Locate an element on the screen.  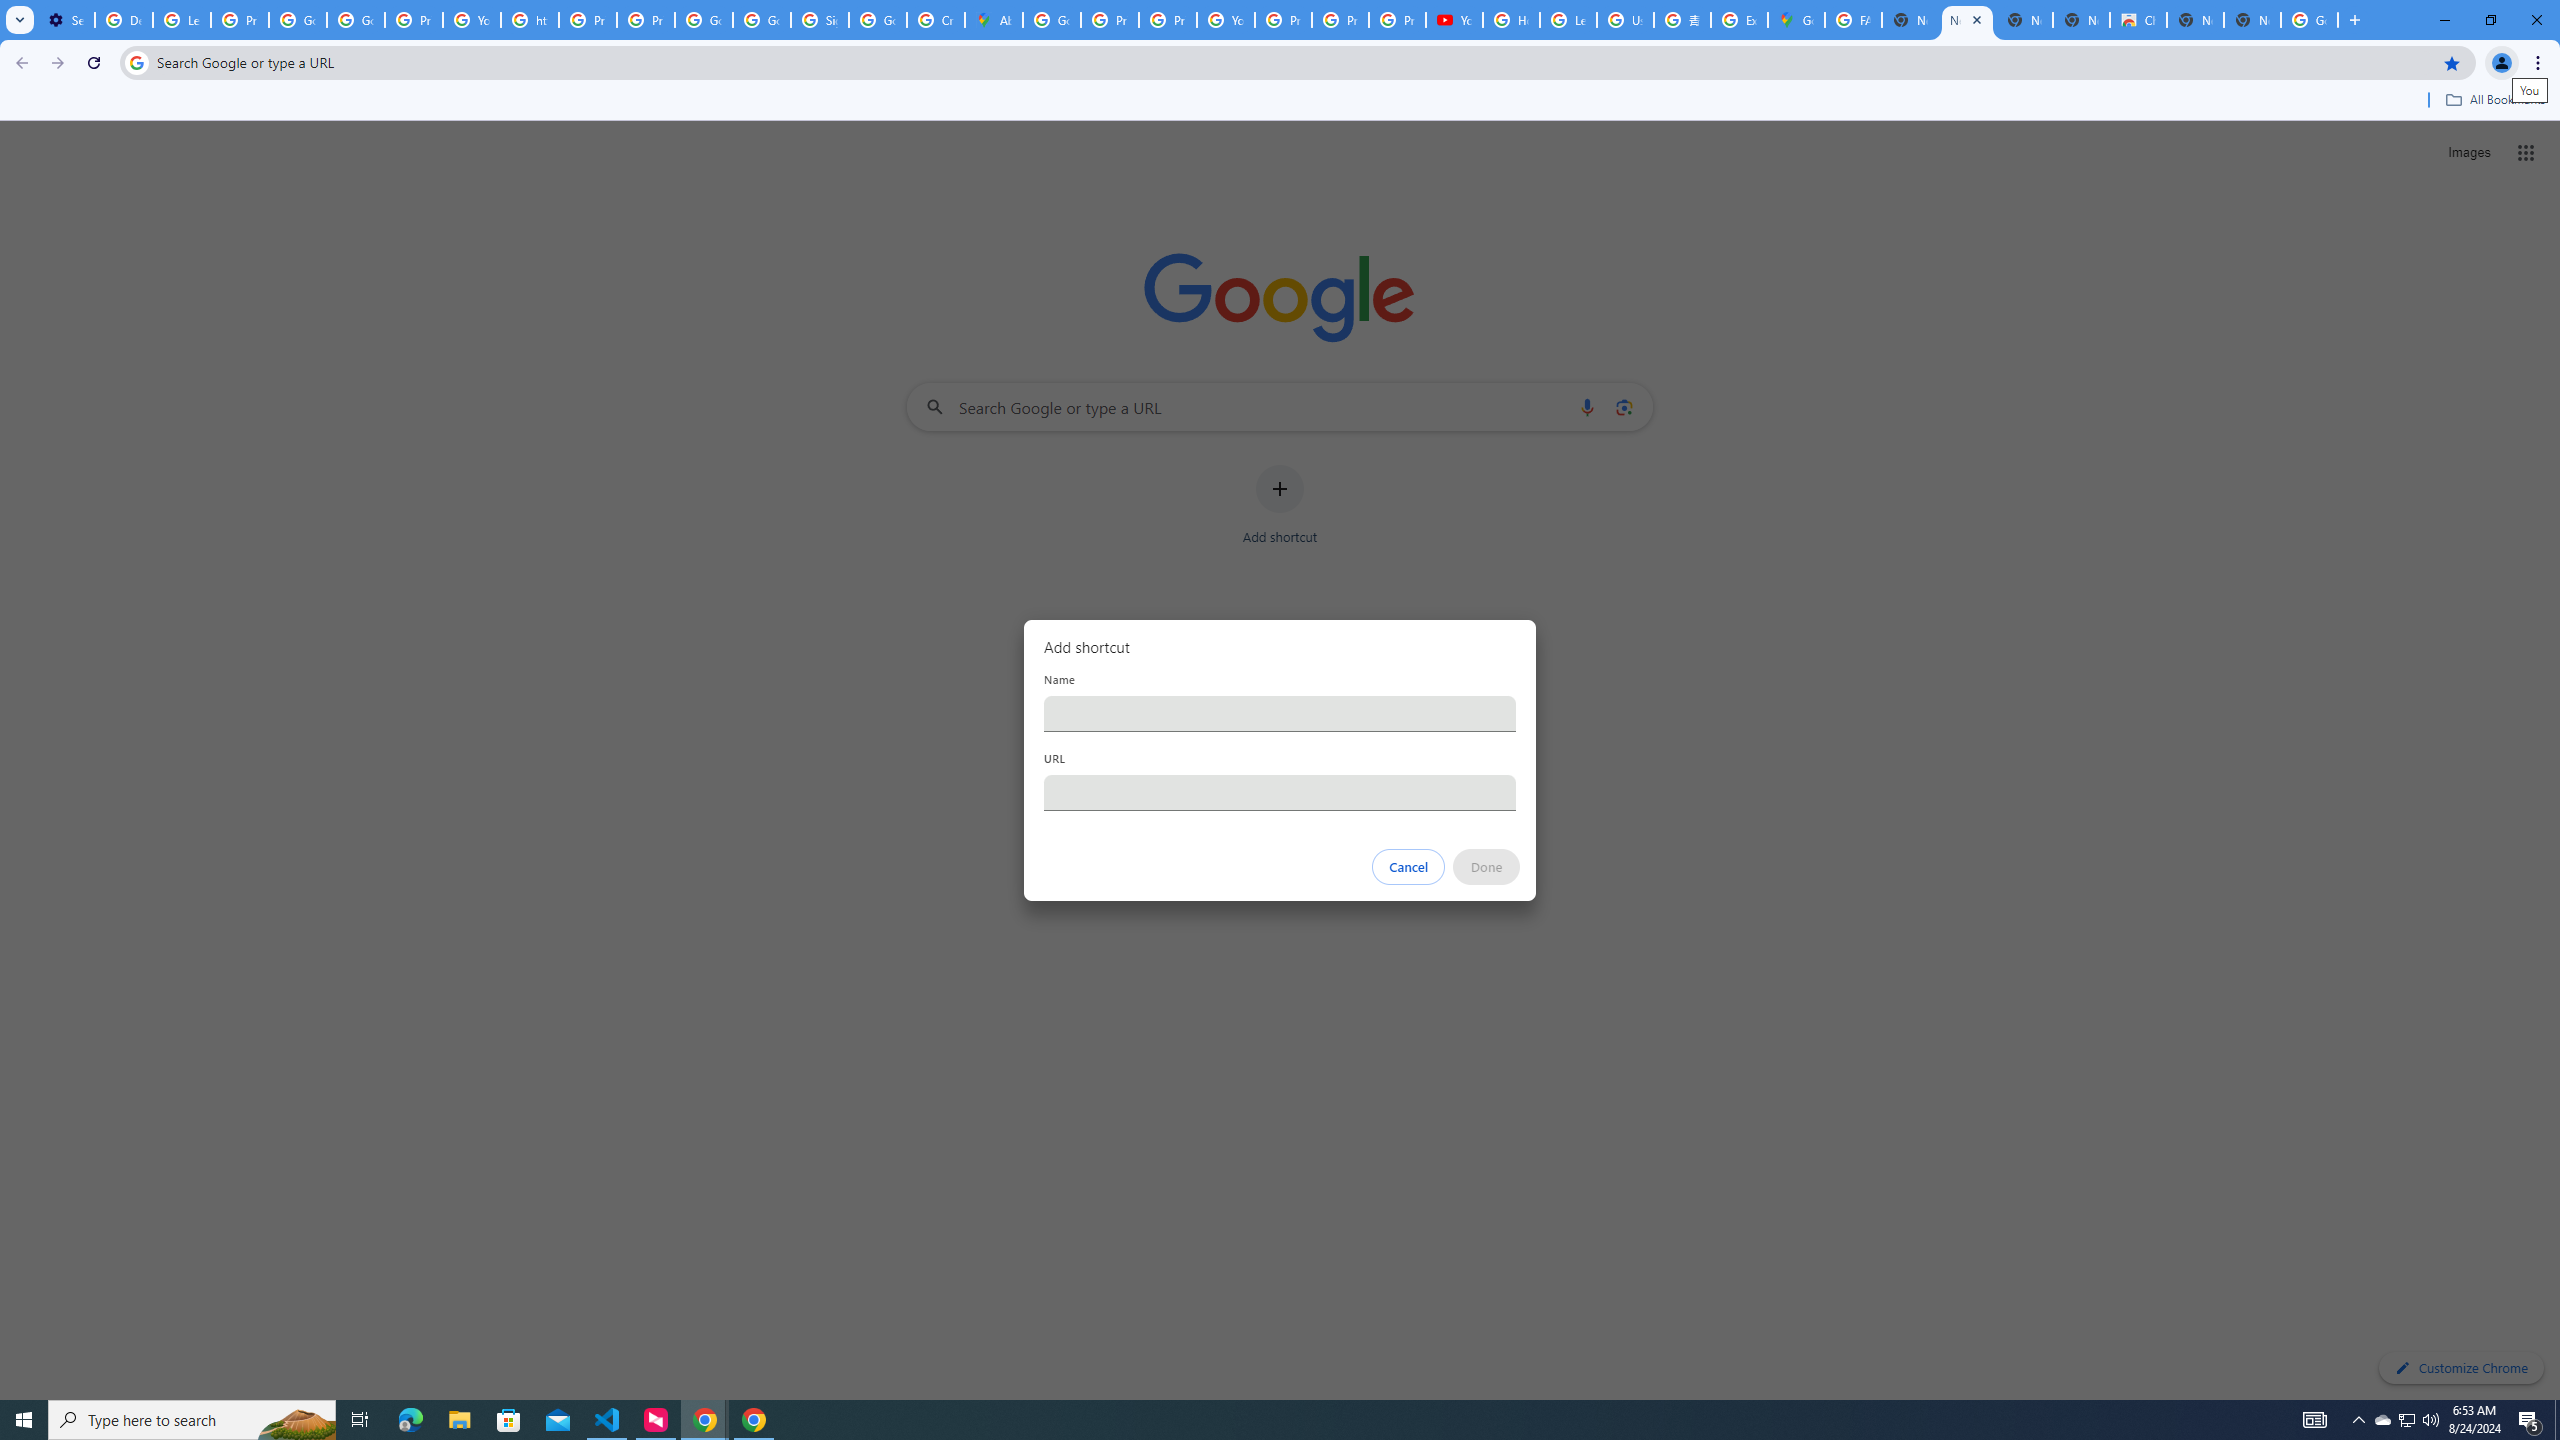
Done is located at coordinates (1487, 867).